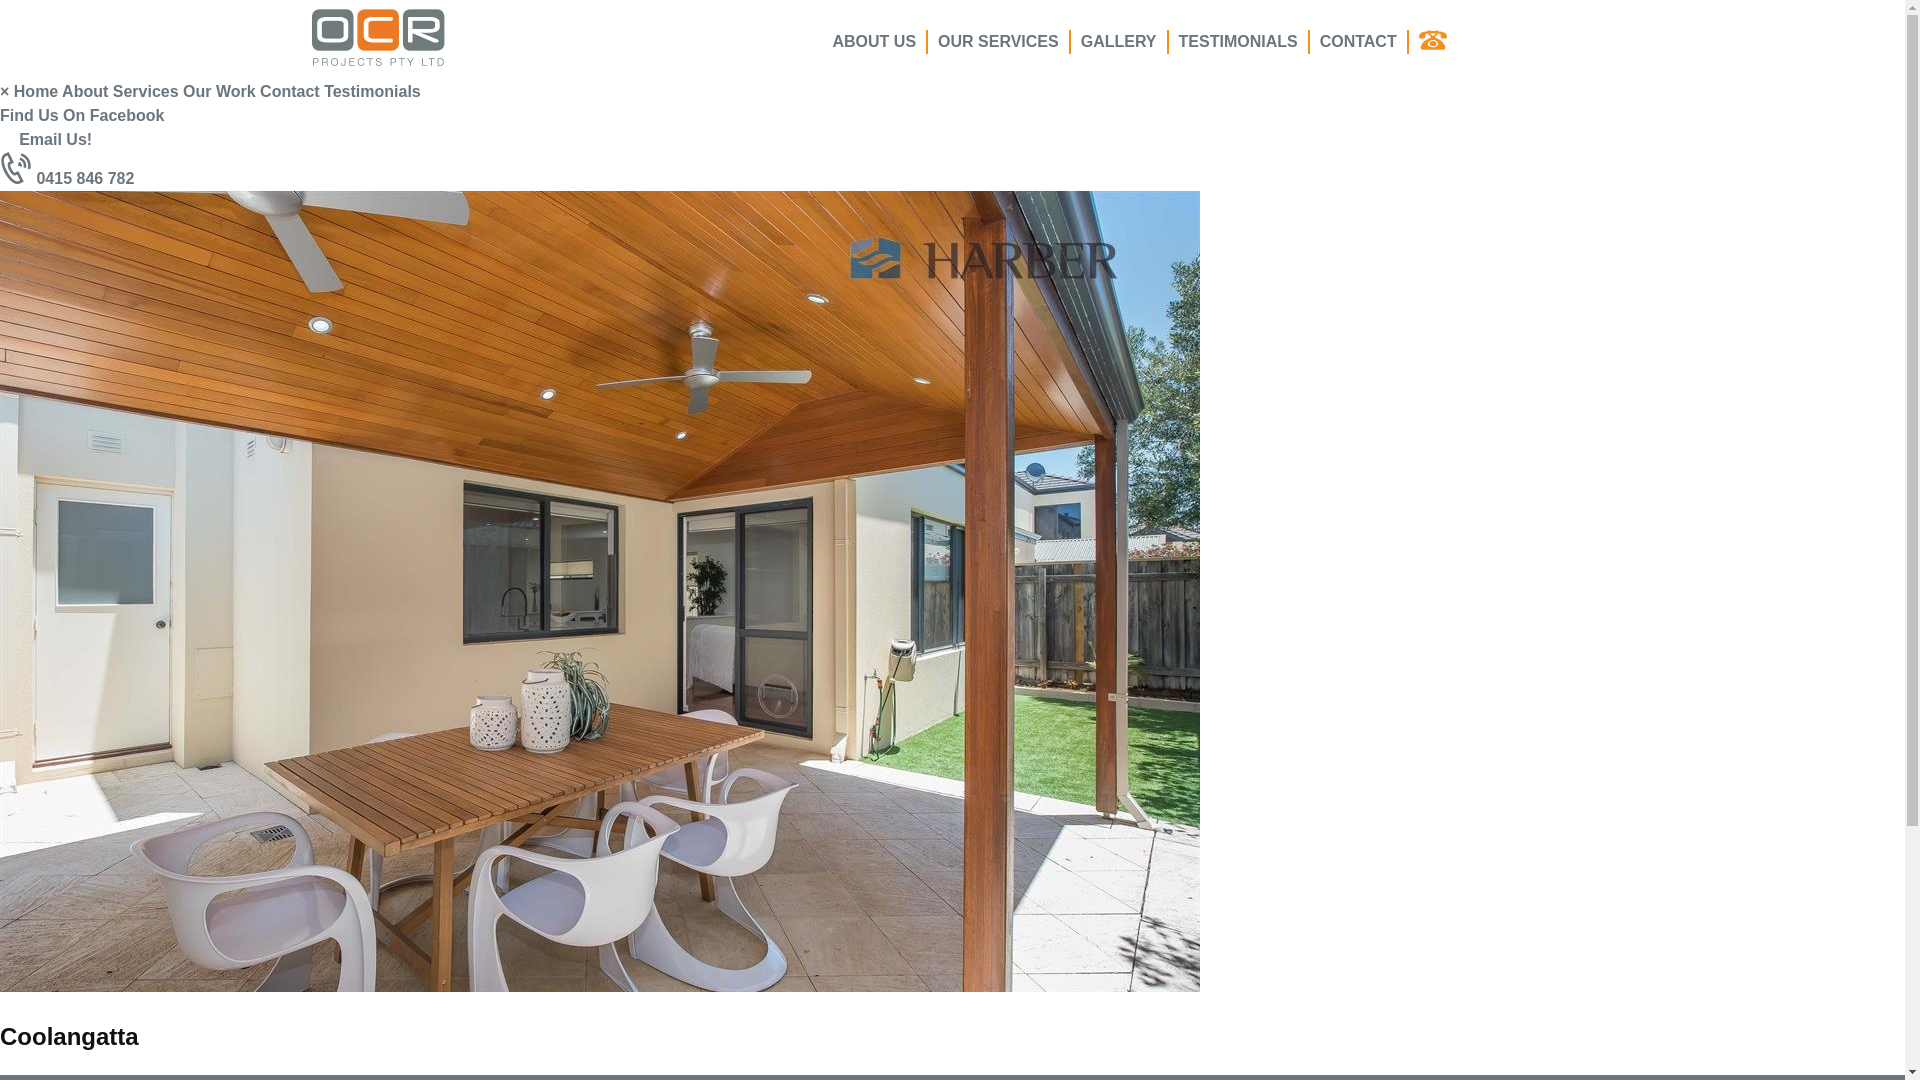 This screenshot has width=1920, height=1080. I want to click on  , so click(1436, 42).